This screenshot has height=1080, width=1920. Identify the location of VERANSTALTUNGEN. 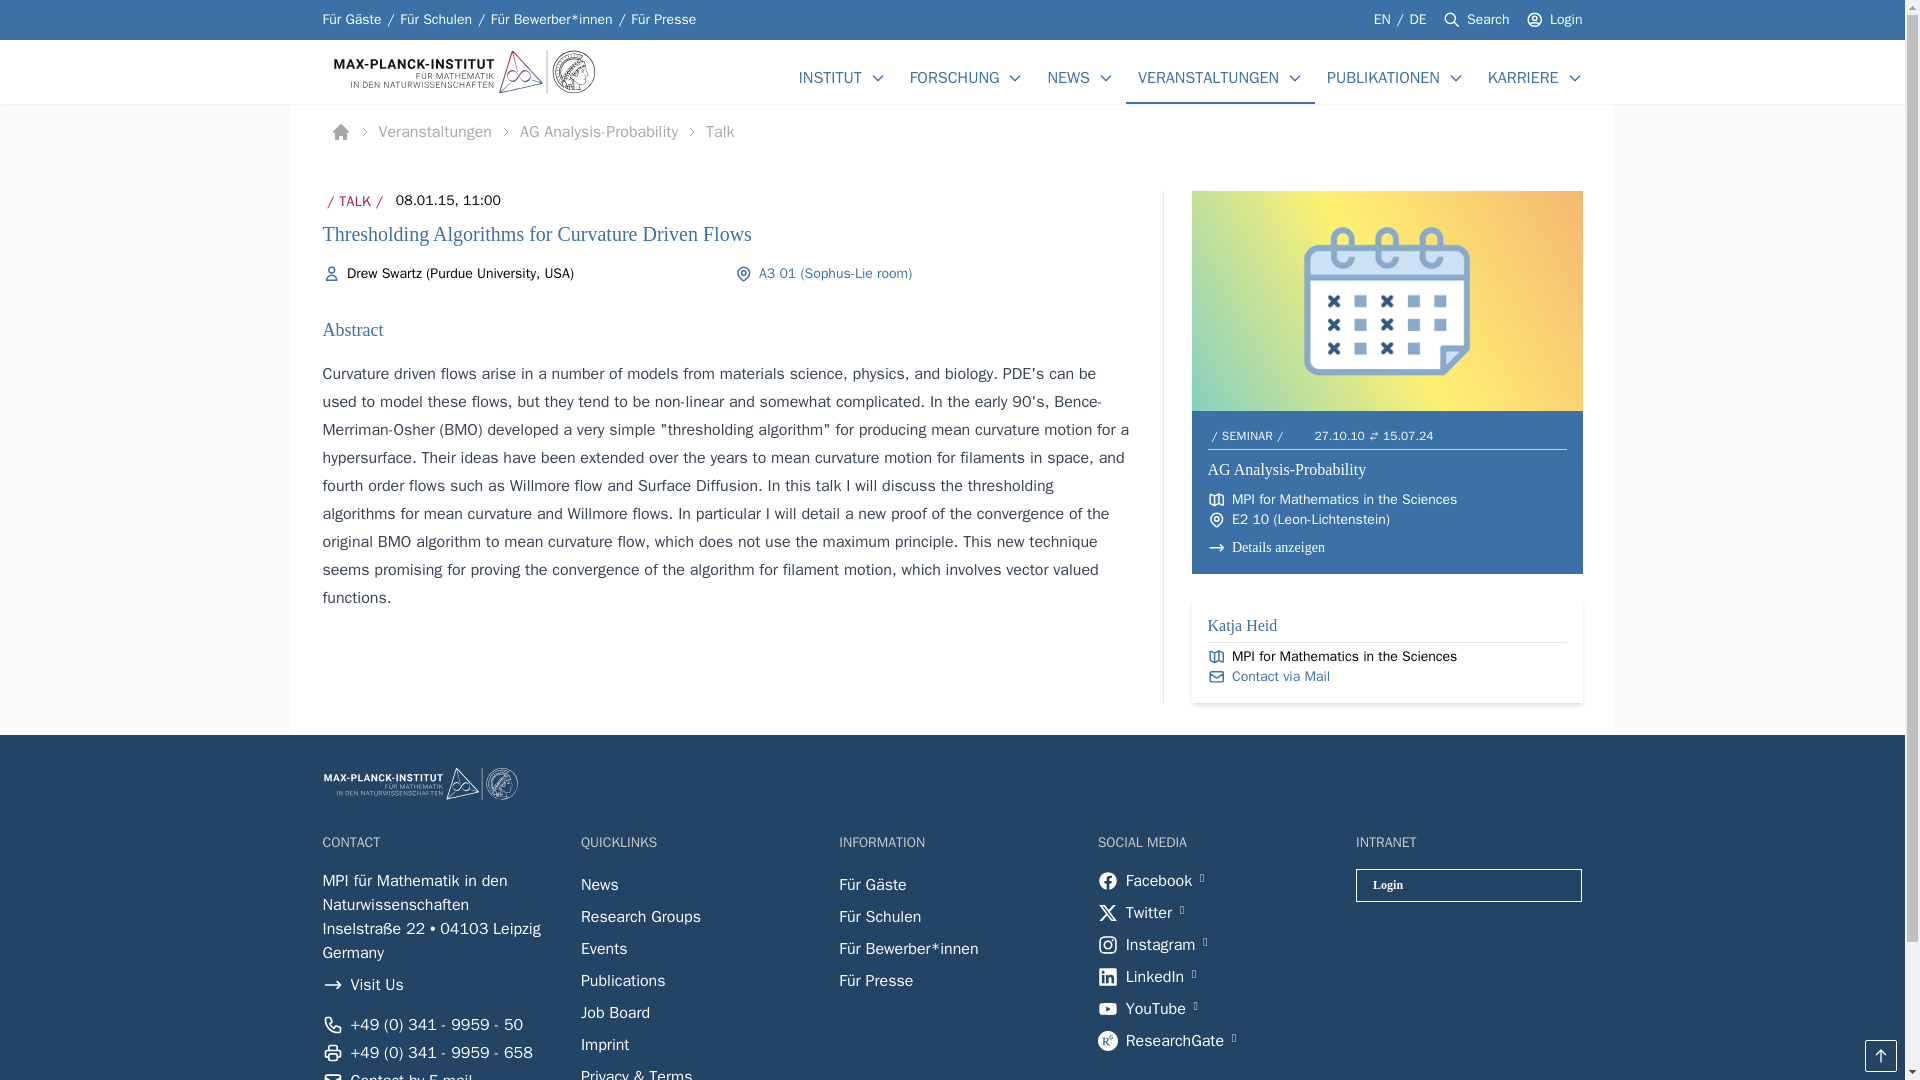
(1208, 77).